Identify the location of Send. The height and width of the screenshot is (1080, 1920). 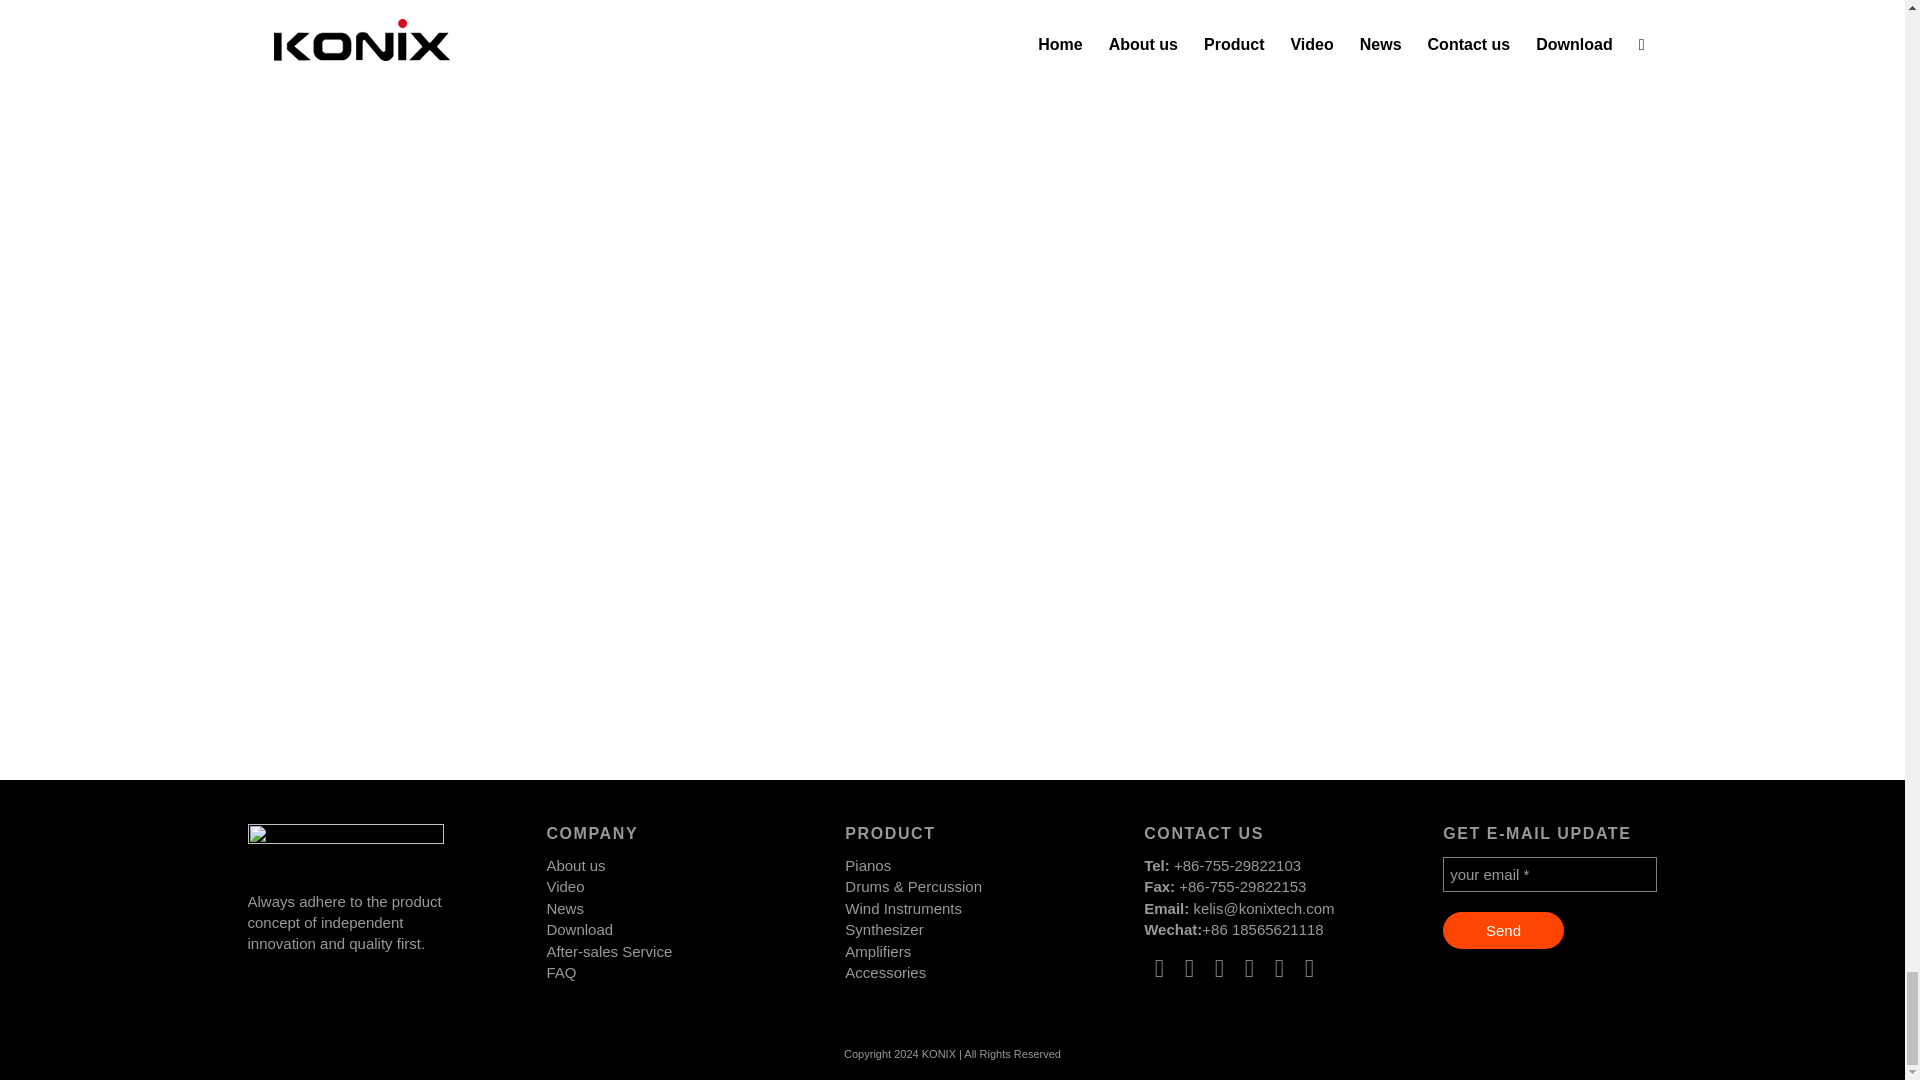
(1504, 930).